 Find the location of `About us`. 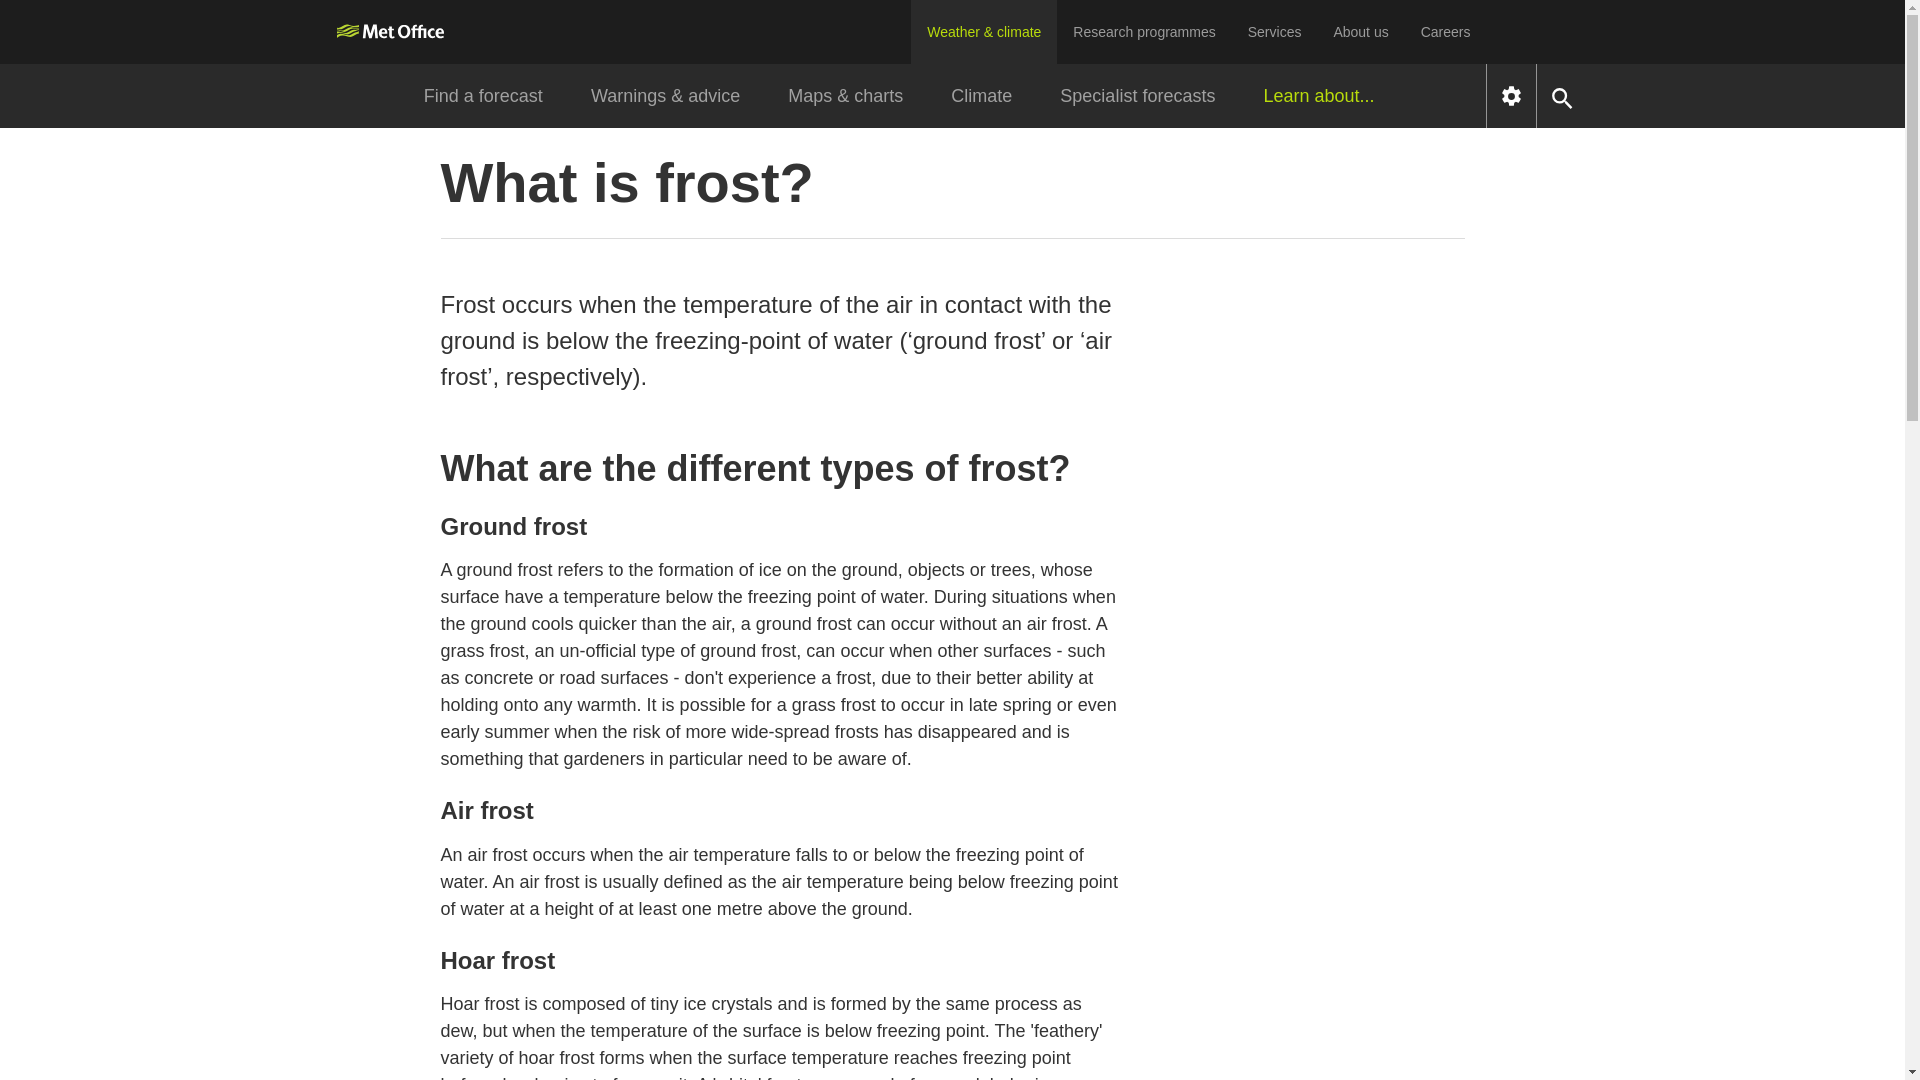

About us is located at coordinates (1360, 32).